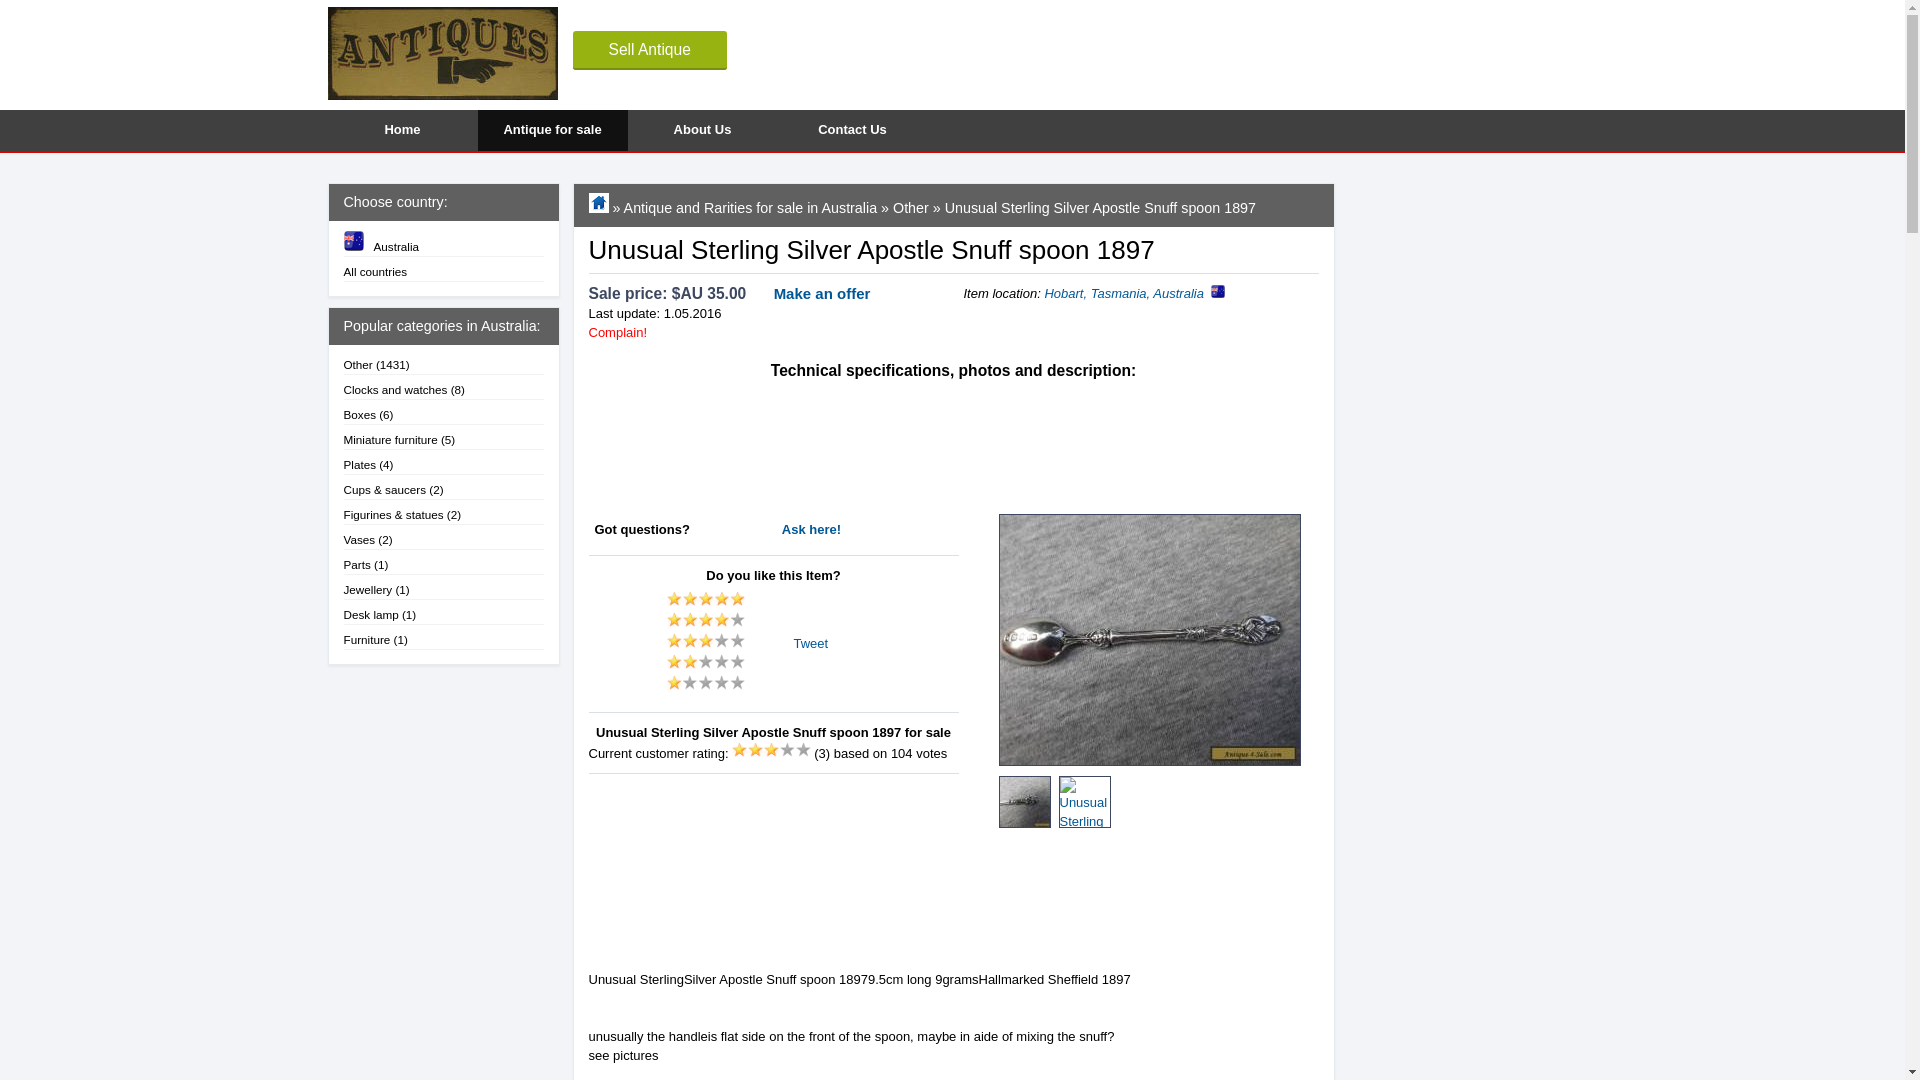 Image resolution: width=1920 pixels, height=1080 pixels. I want to click on Furniture, so click(367, 638).